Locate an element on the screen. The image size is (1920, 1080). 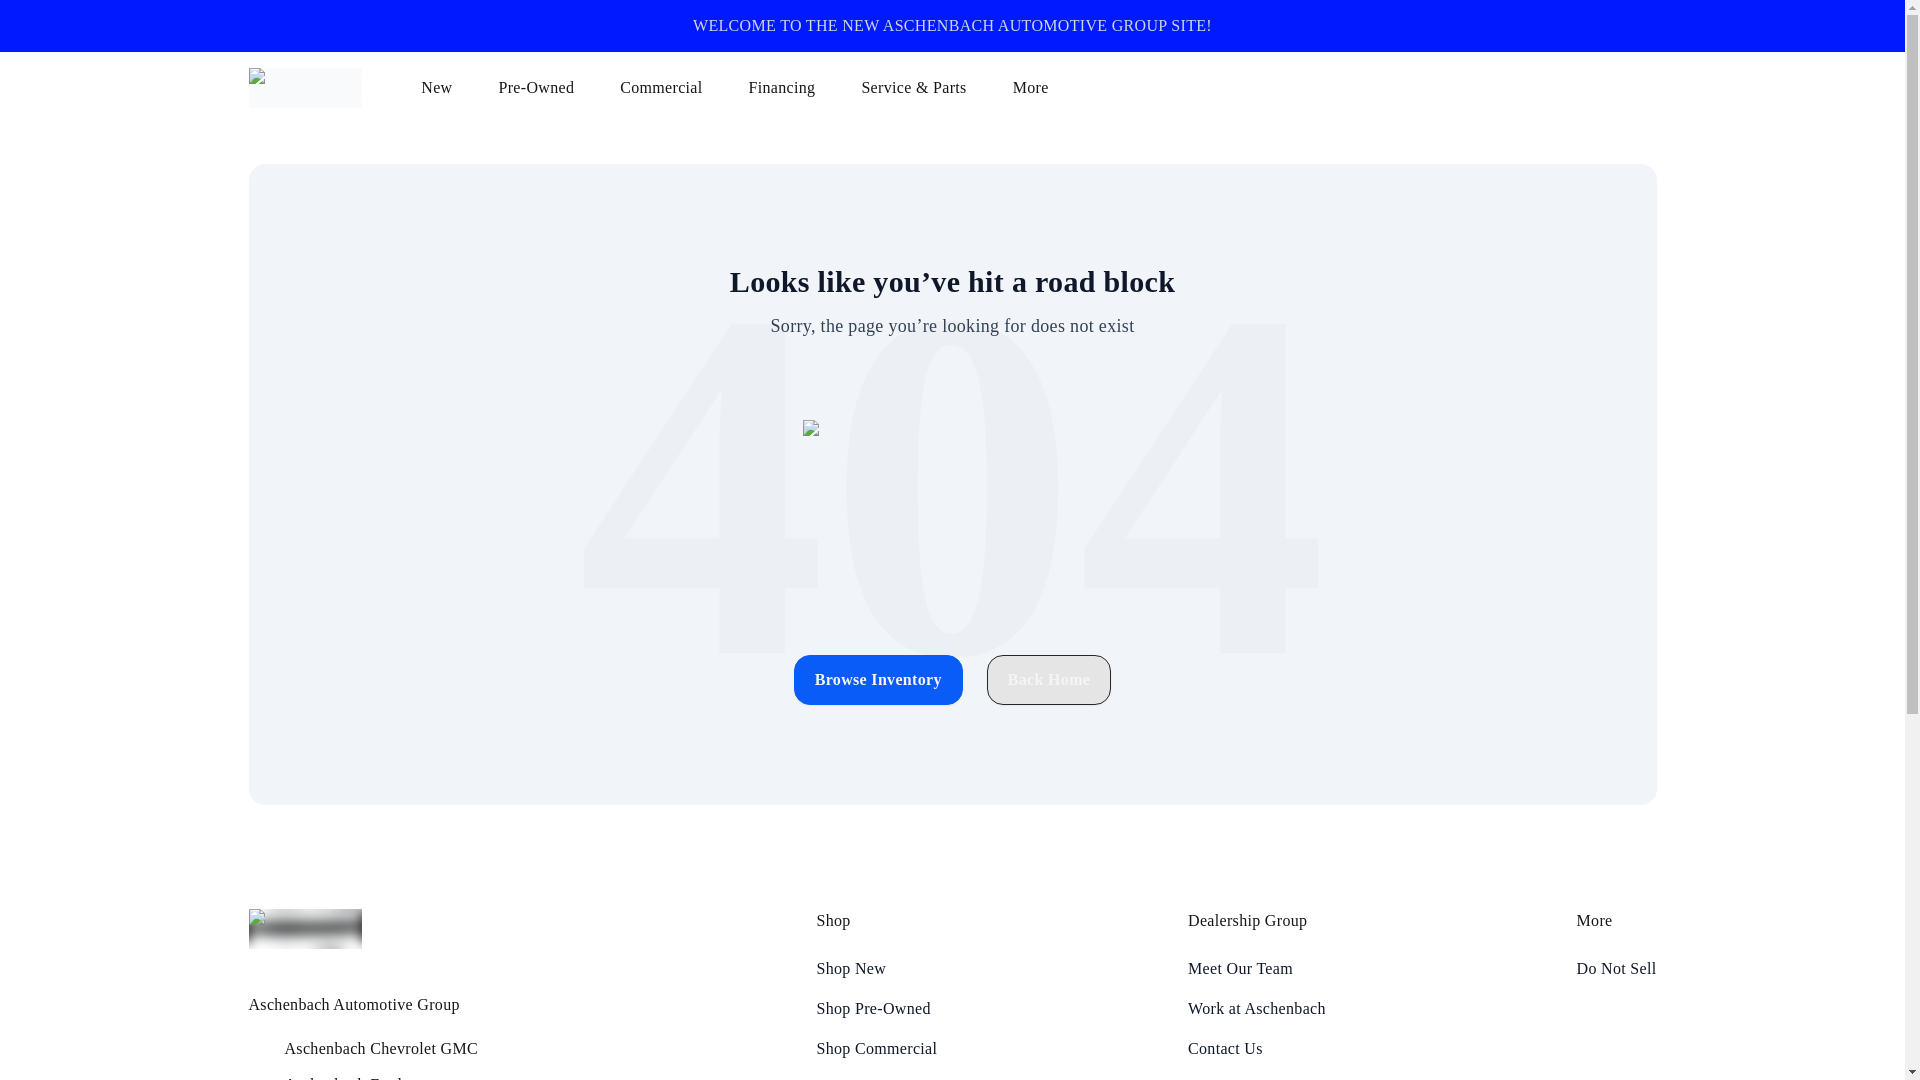
Meet Our Team is located at coordinates (1257, 968).